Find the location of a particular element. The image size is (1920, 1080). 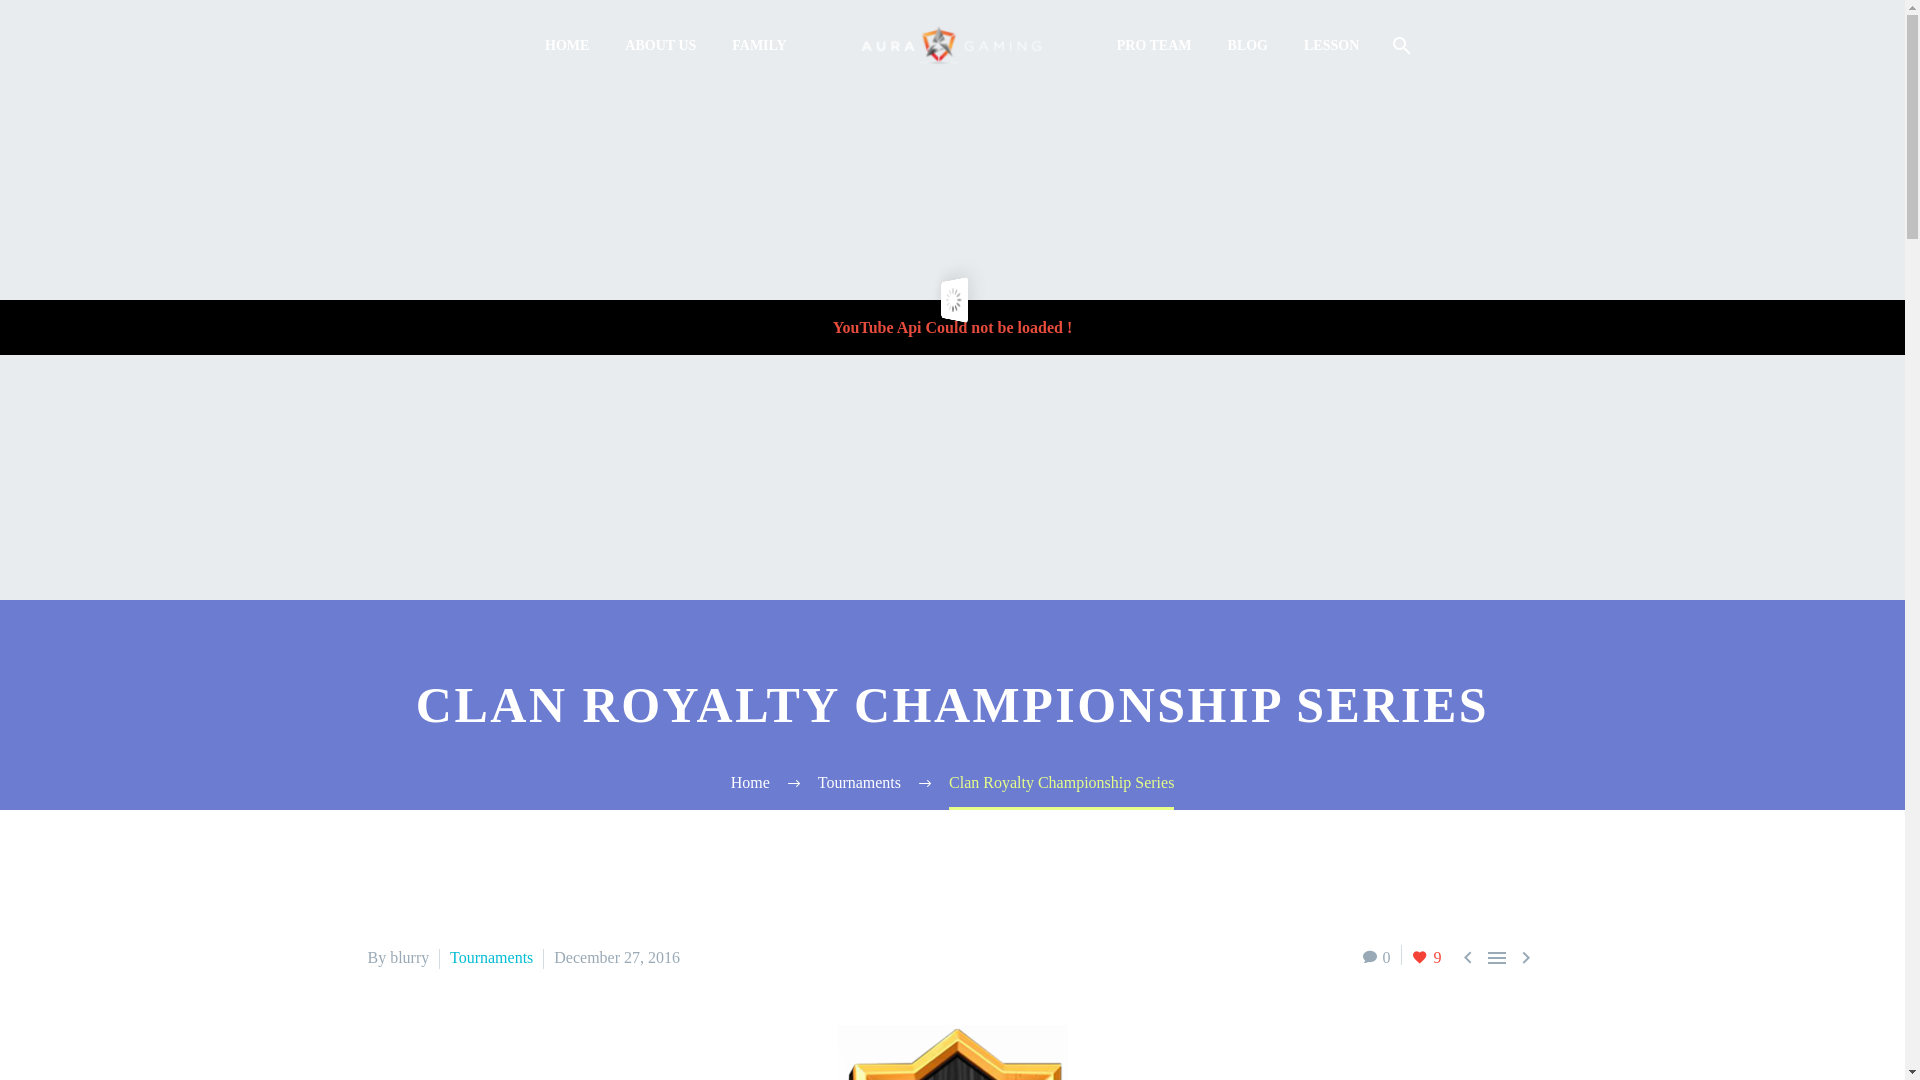

HOME is located at coordinates (566, 46).